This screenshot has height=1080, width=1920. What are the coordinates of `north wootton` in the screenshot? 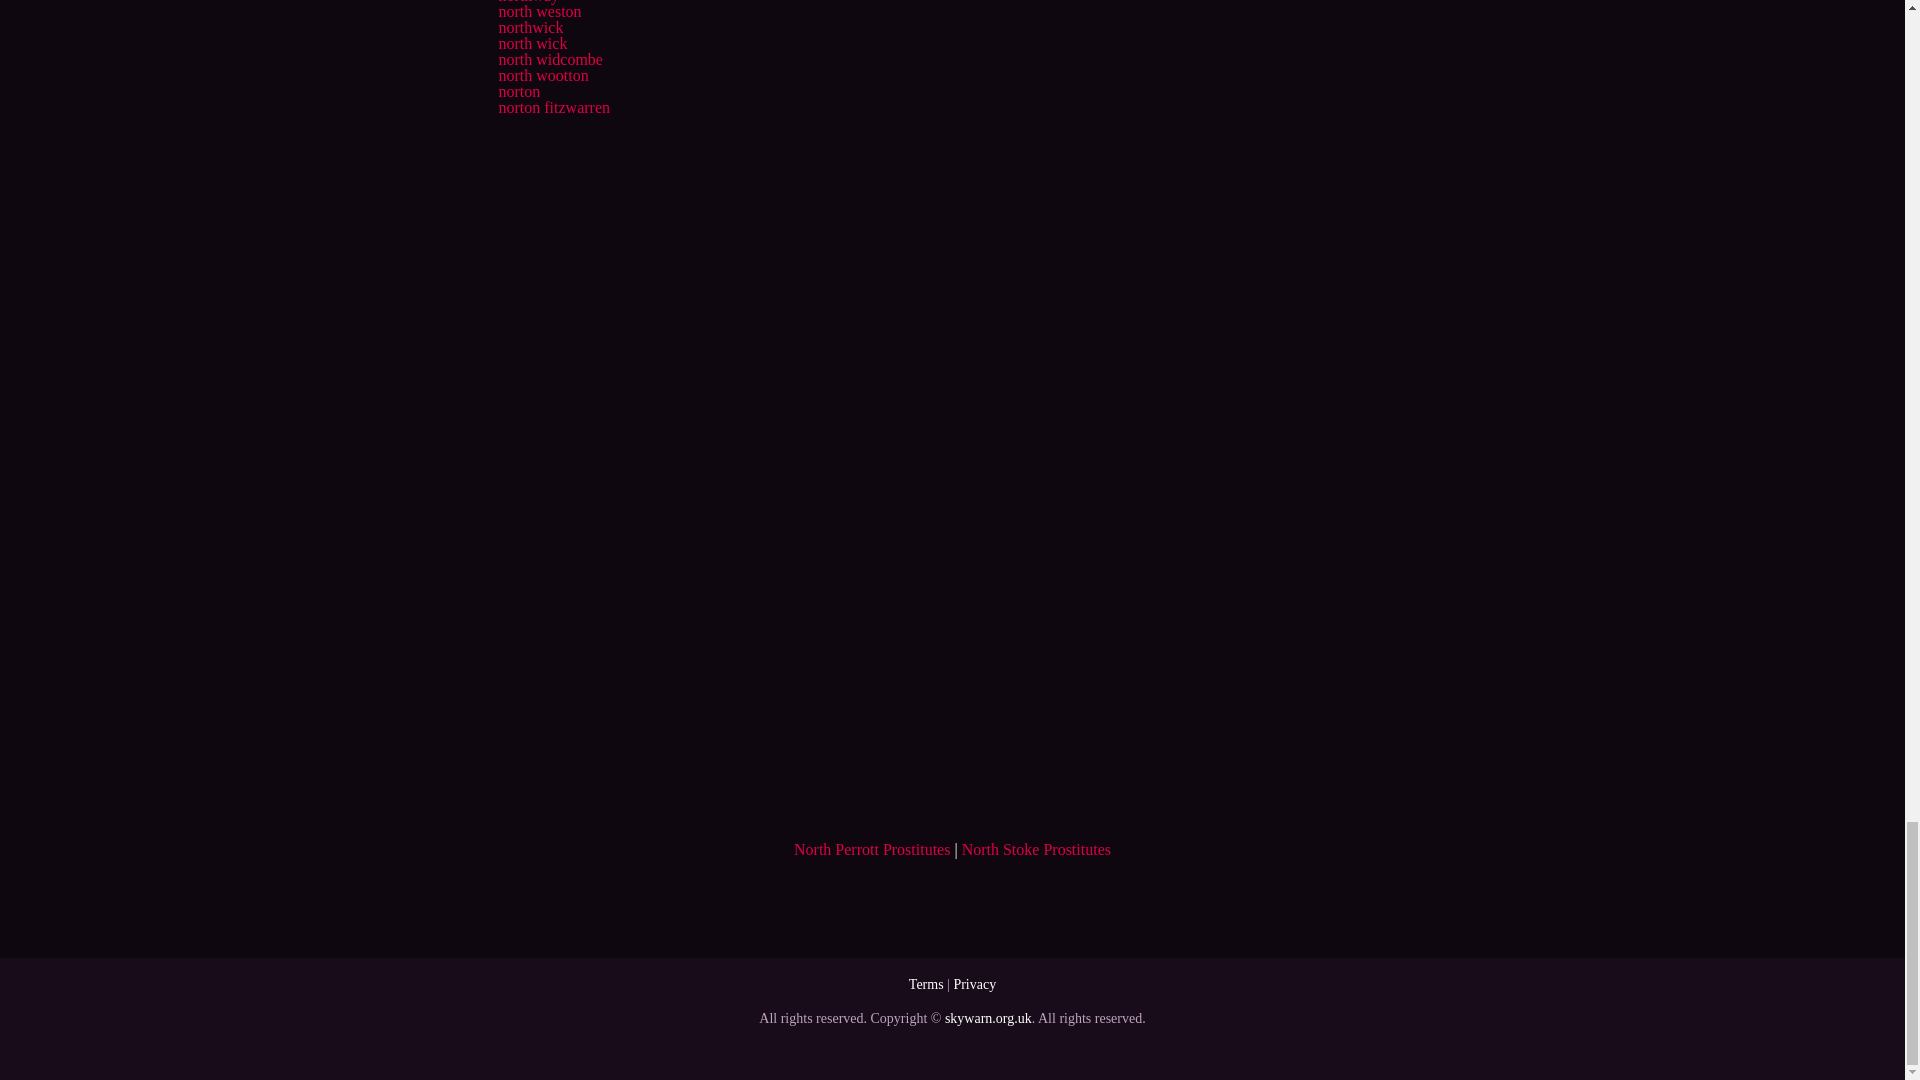 It's located at (542, 75).